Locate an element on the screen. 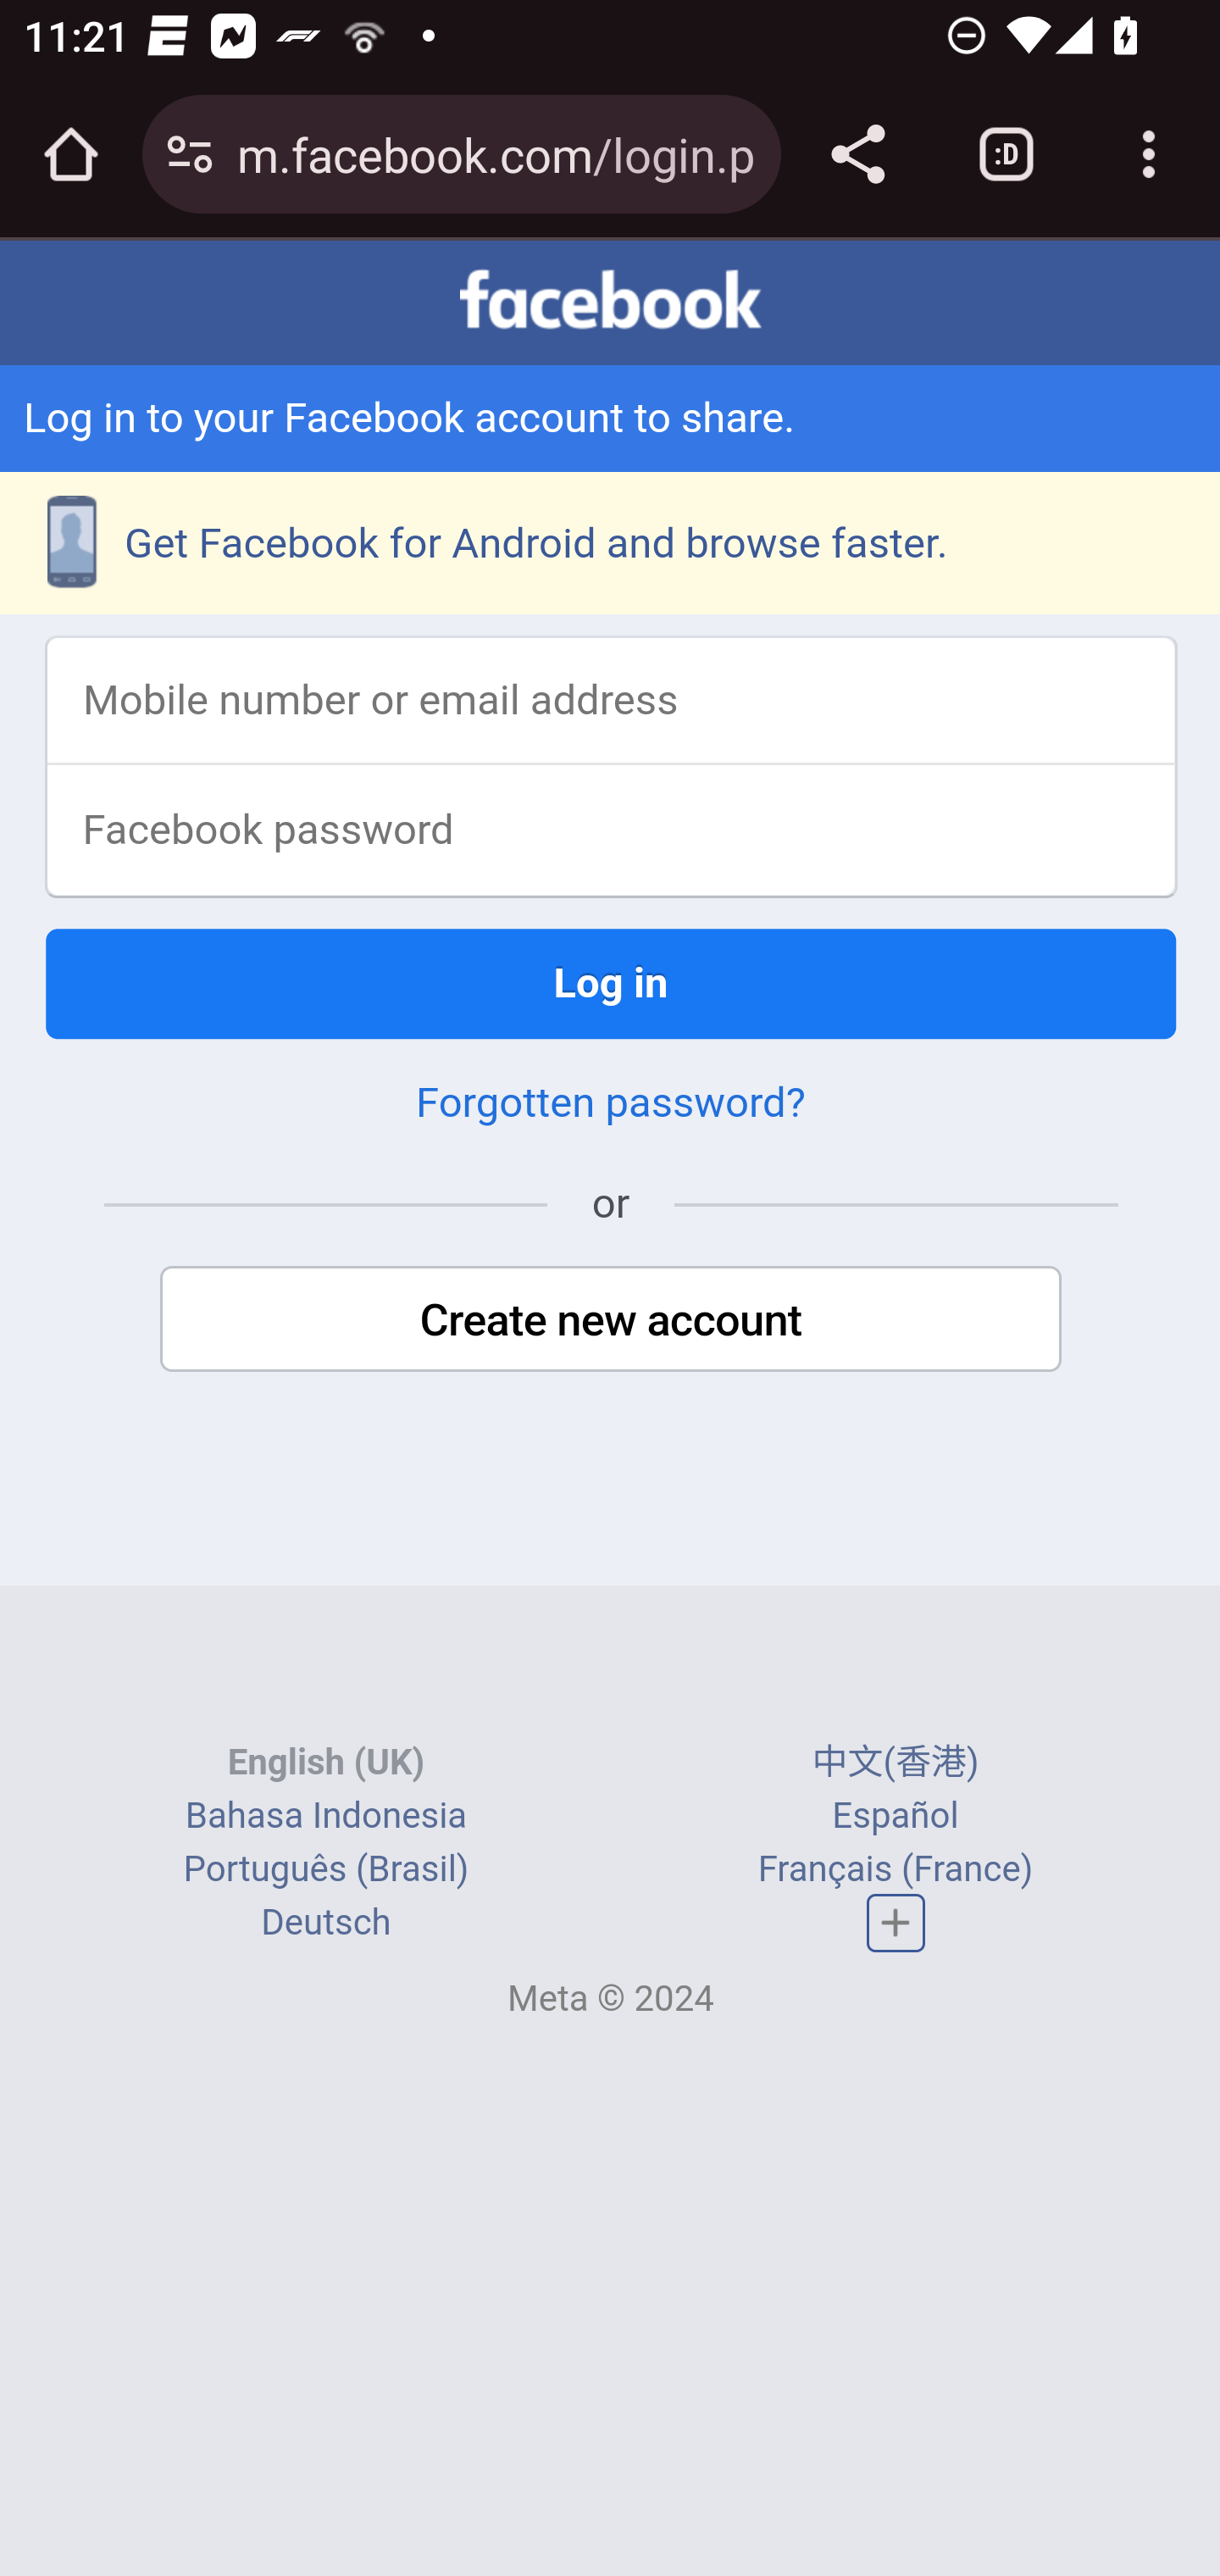  Log in is located at coordinates (612, 986).